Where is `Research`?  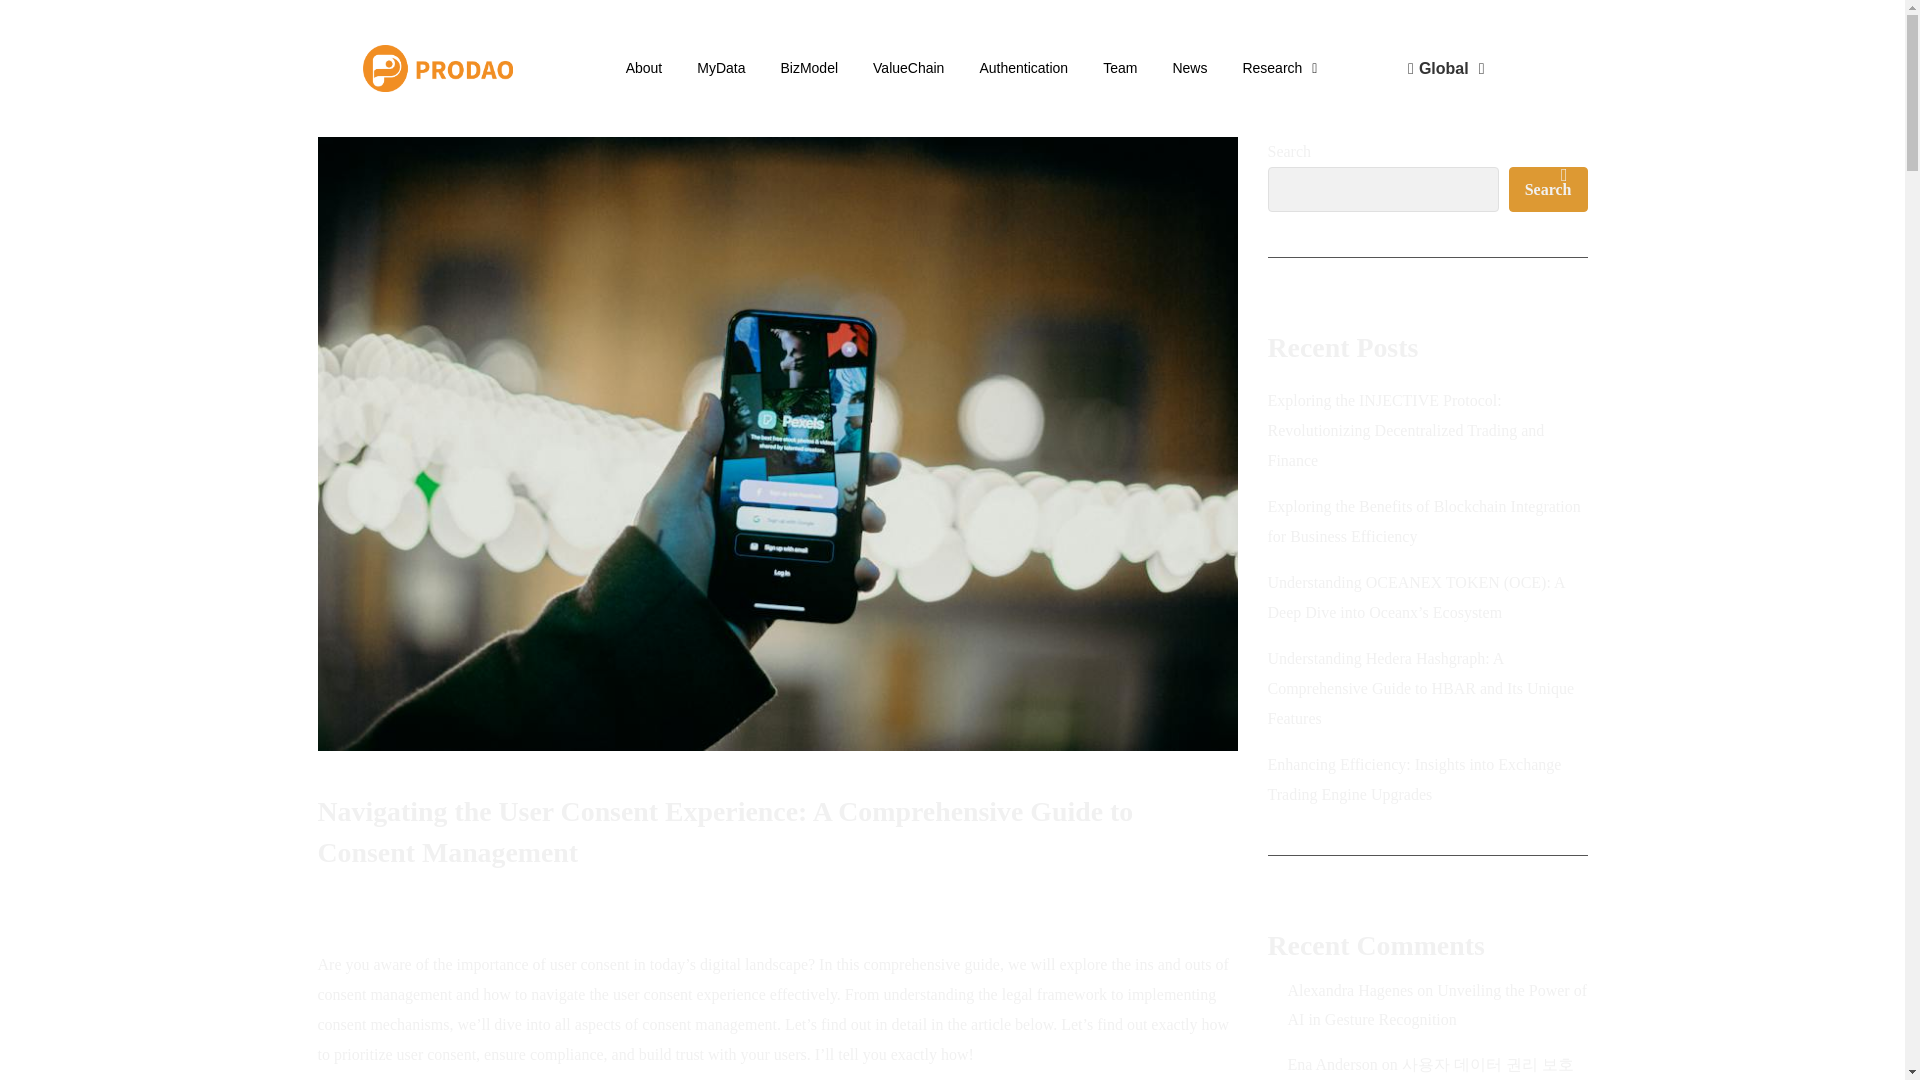 Research is located at coordinates (1280, 68).